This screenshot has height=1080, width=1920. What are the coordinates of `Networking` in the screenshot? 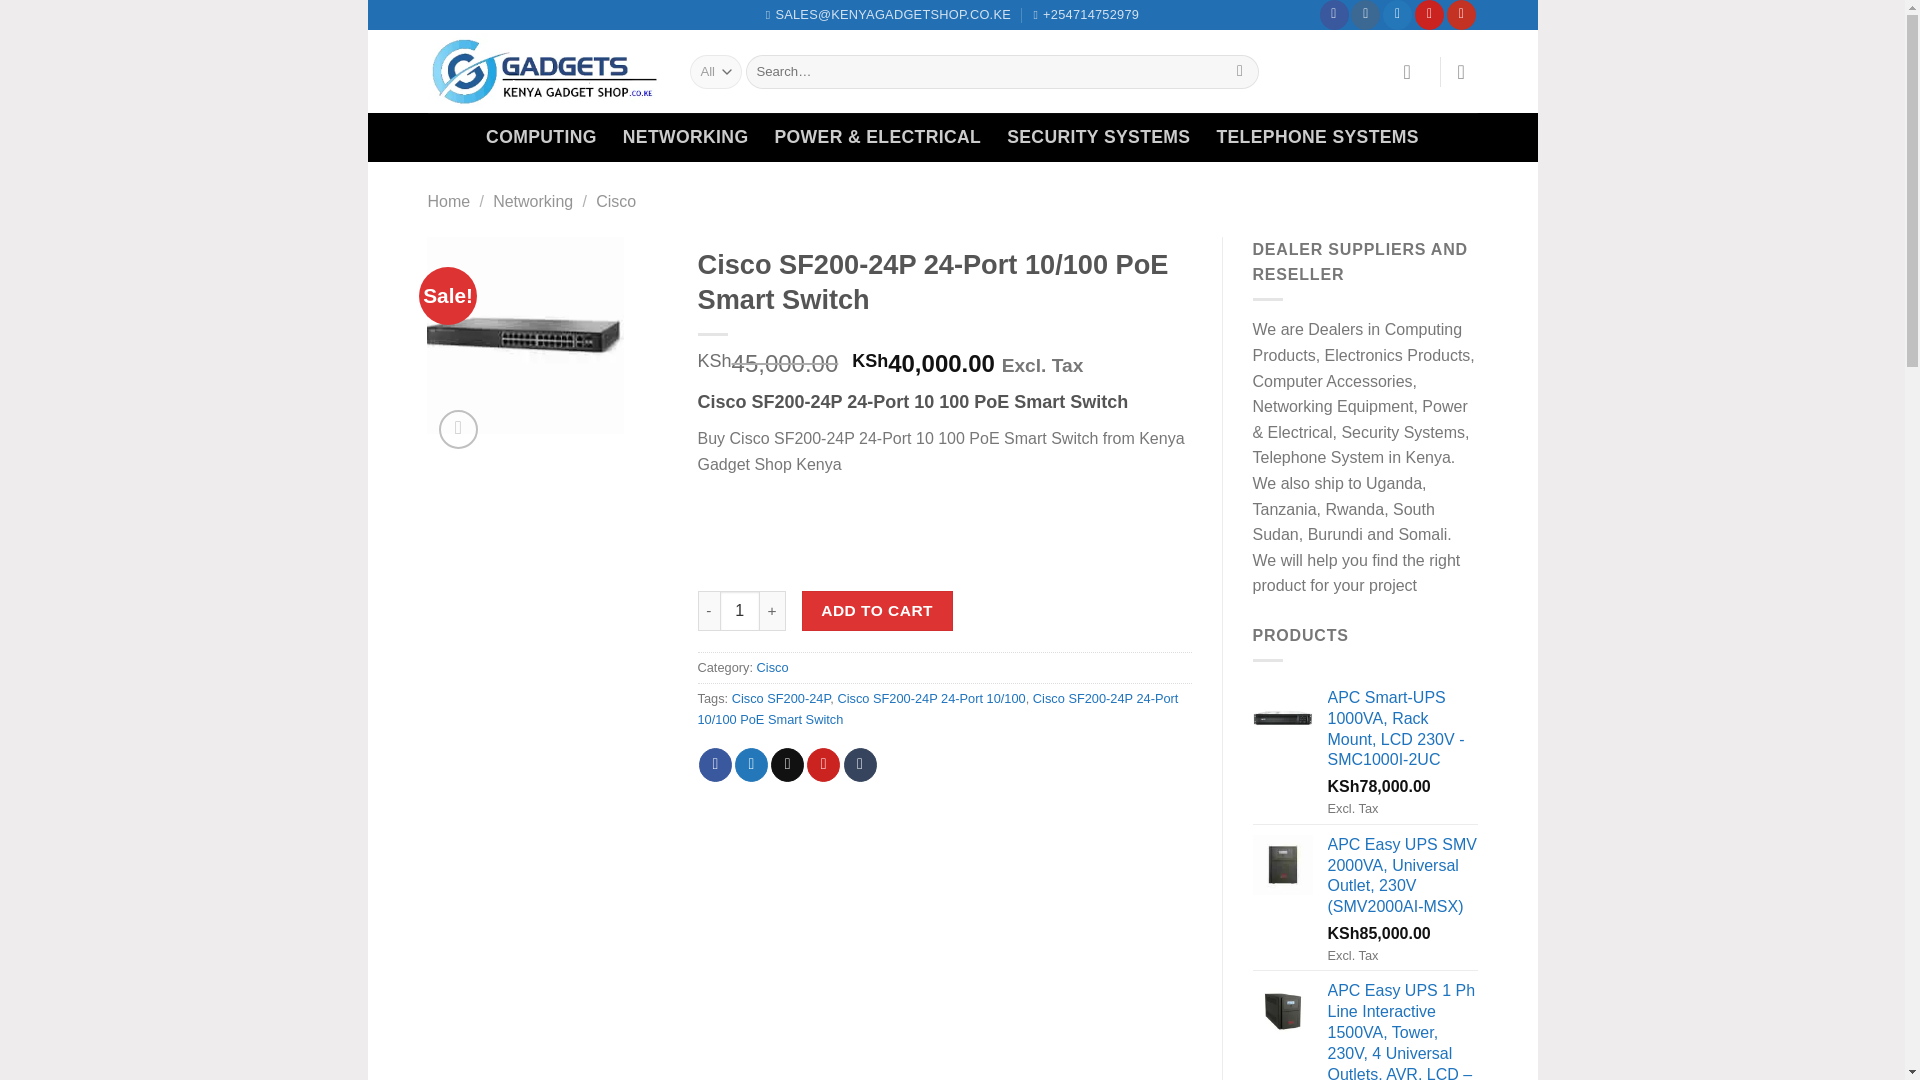 It's located at (532, 201).